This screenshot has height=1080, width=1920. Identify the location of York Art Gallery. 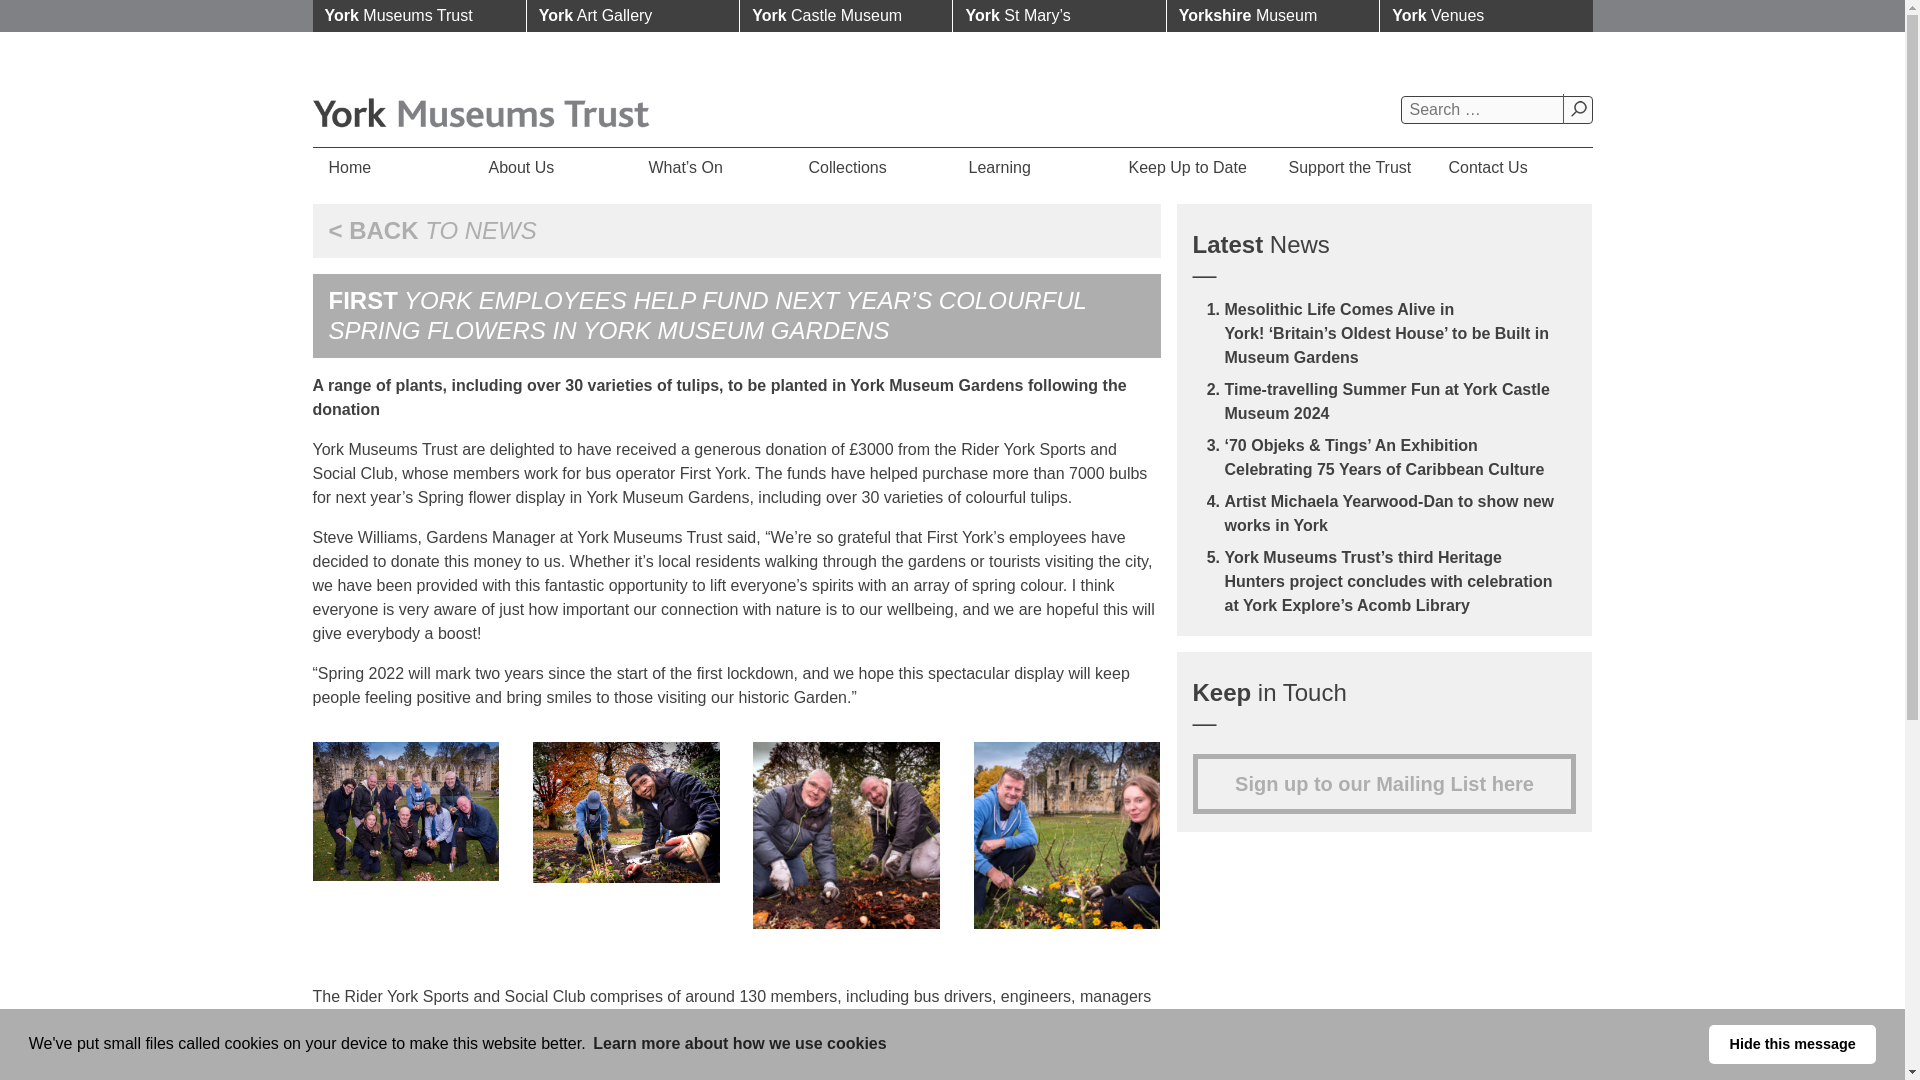
(632, 16).